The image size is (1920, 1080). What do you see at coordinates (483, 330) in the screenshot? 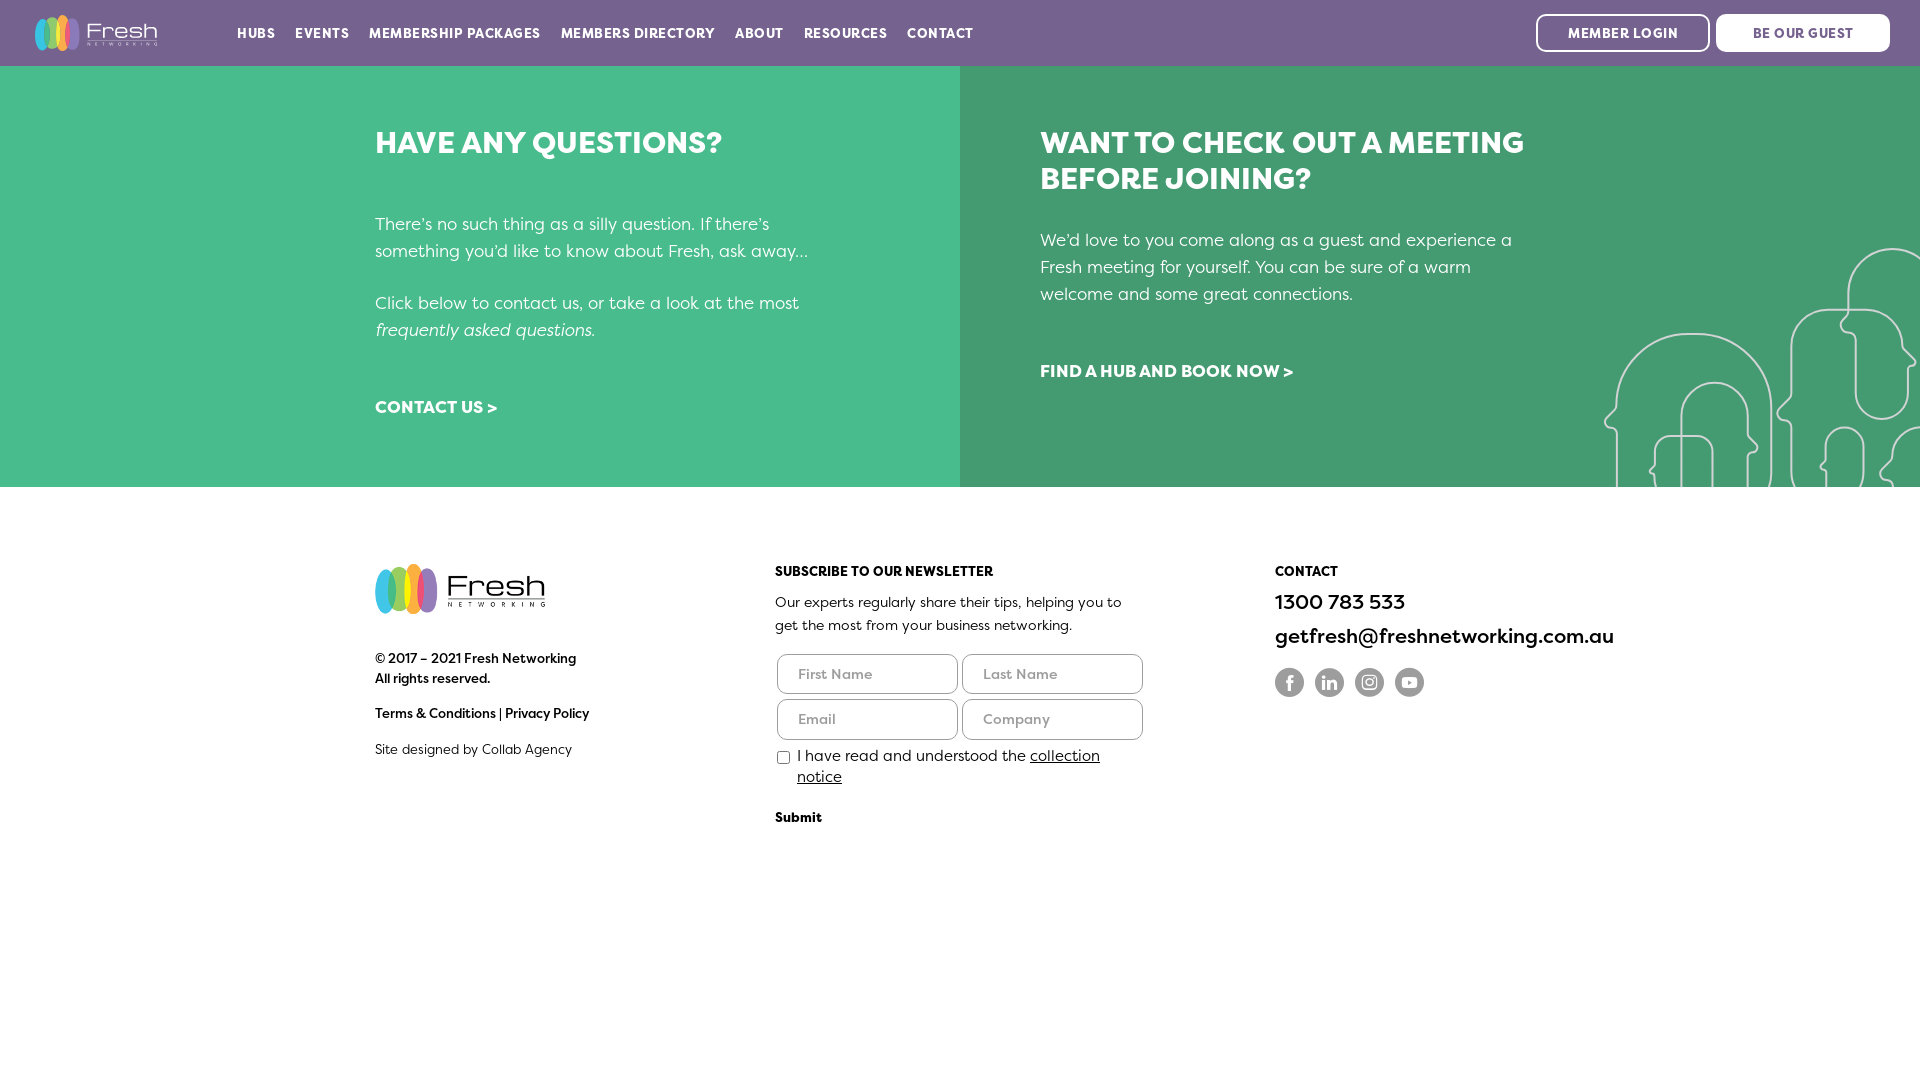
I see `frequently asked questions` at bounding box center [483, 330].